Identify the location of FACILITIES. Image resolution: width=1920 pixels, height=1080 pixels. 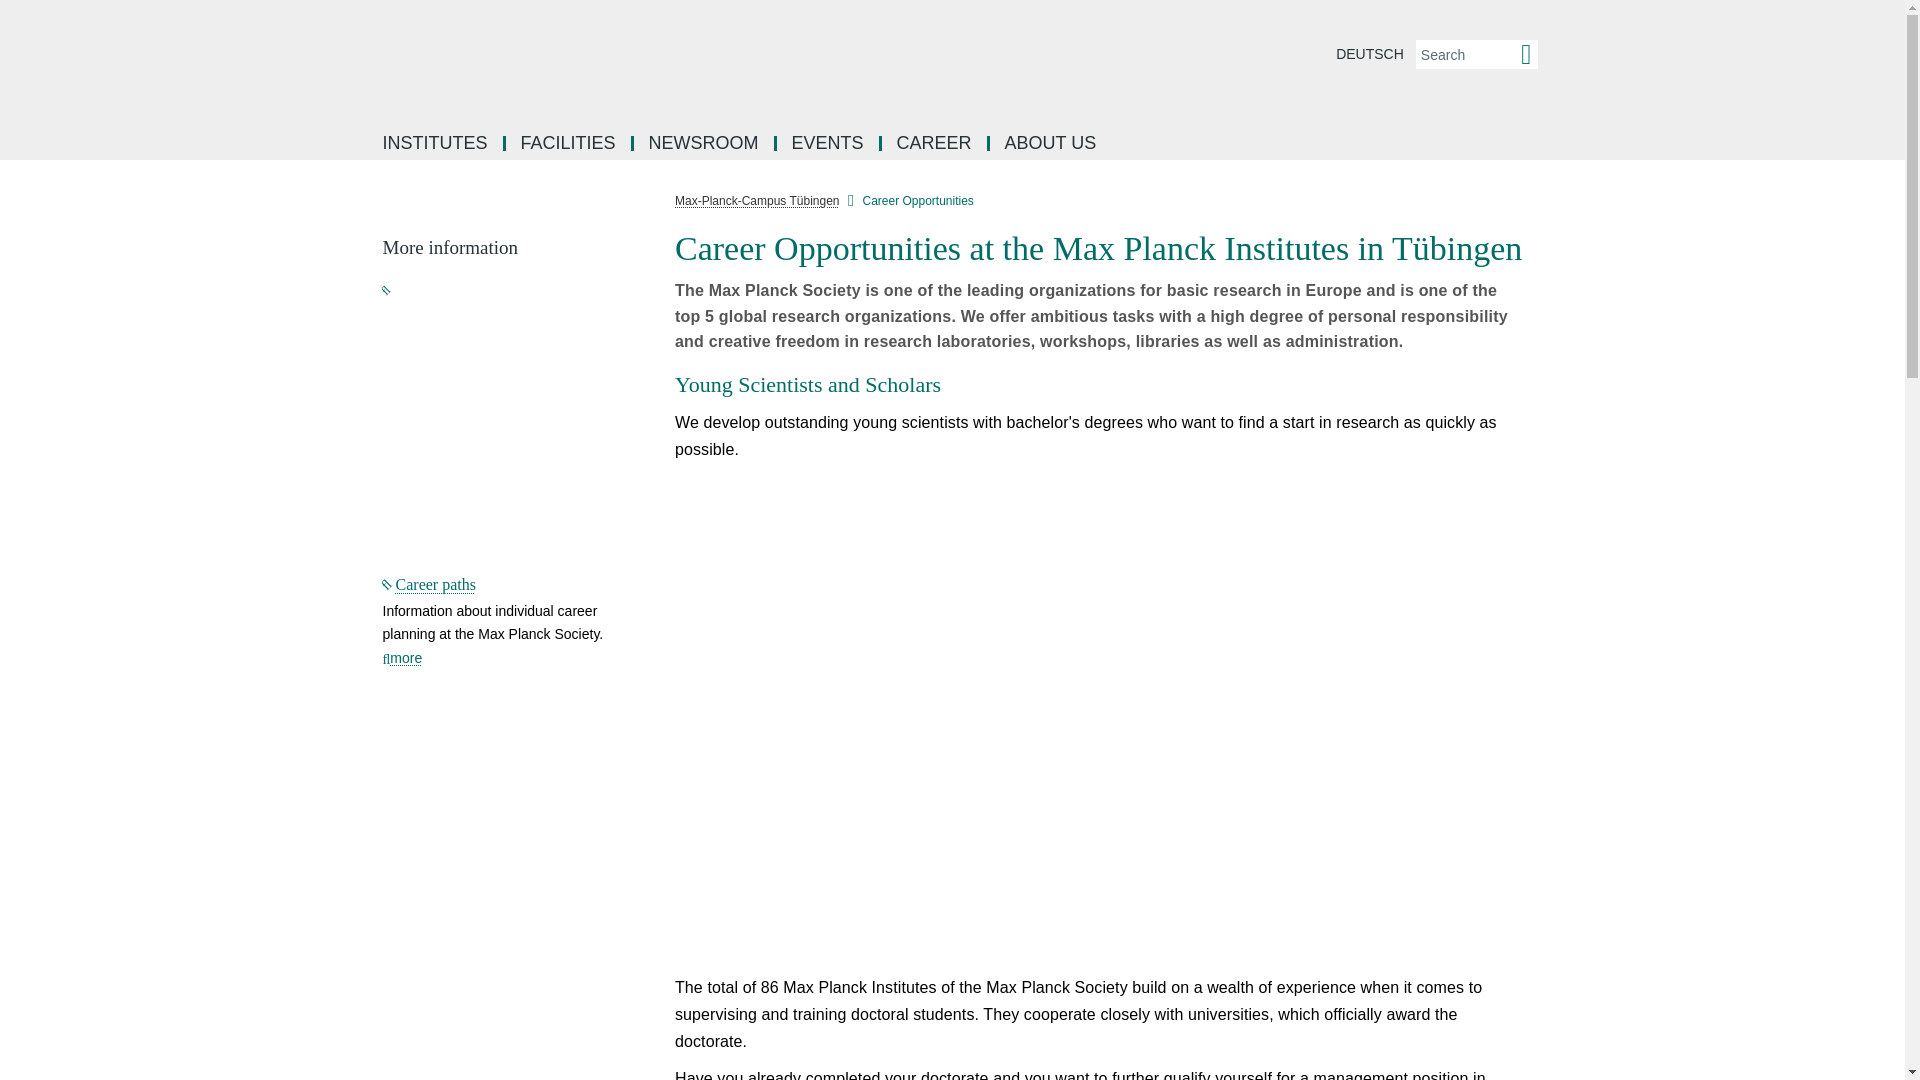
(570, 144).